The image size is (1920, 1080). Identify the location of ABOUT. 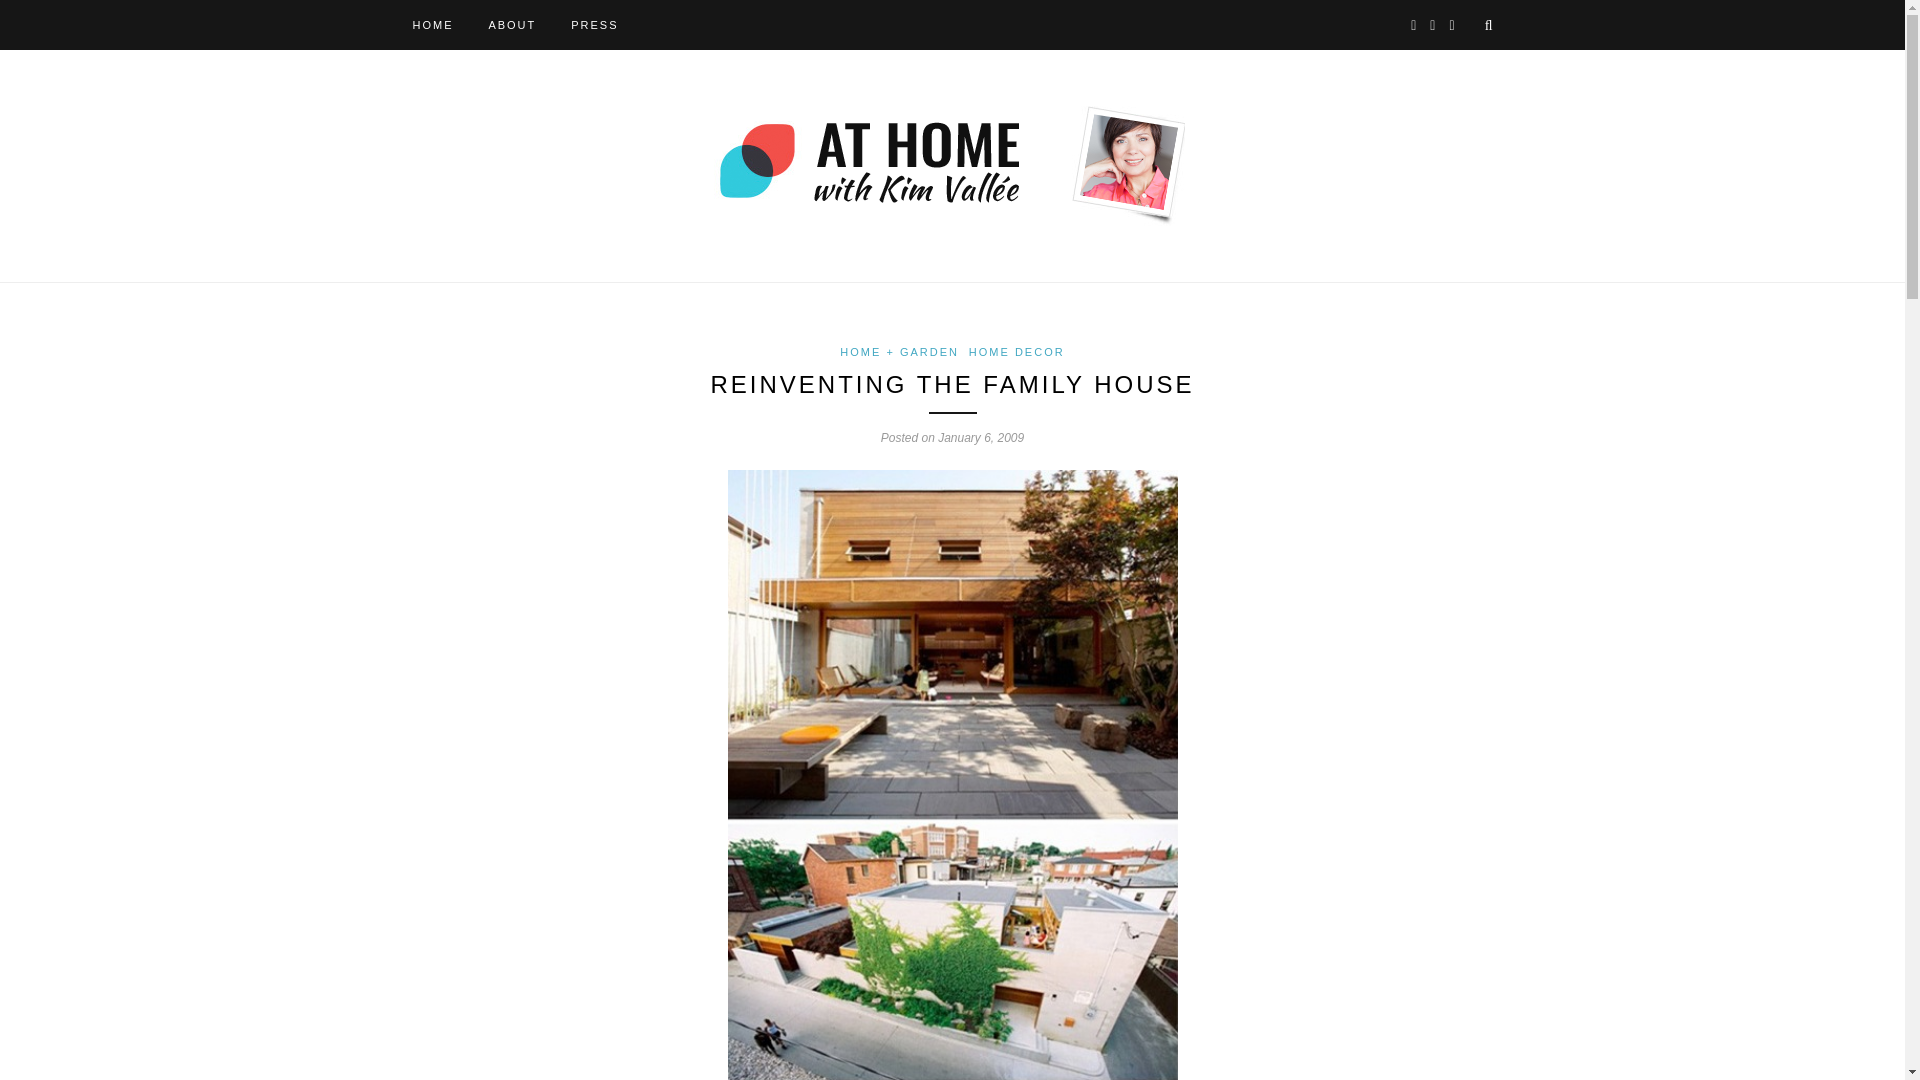
(511, 24).